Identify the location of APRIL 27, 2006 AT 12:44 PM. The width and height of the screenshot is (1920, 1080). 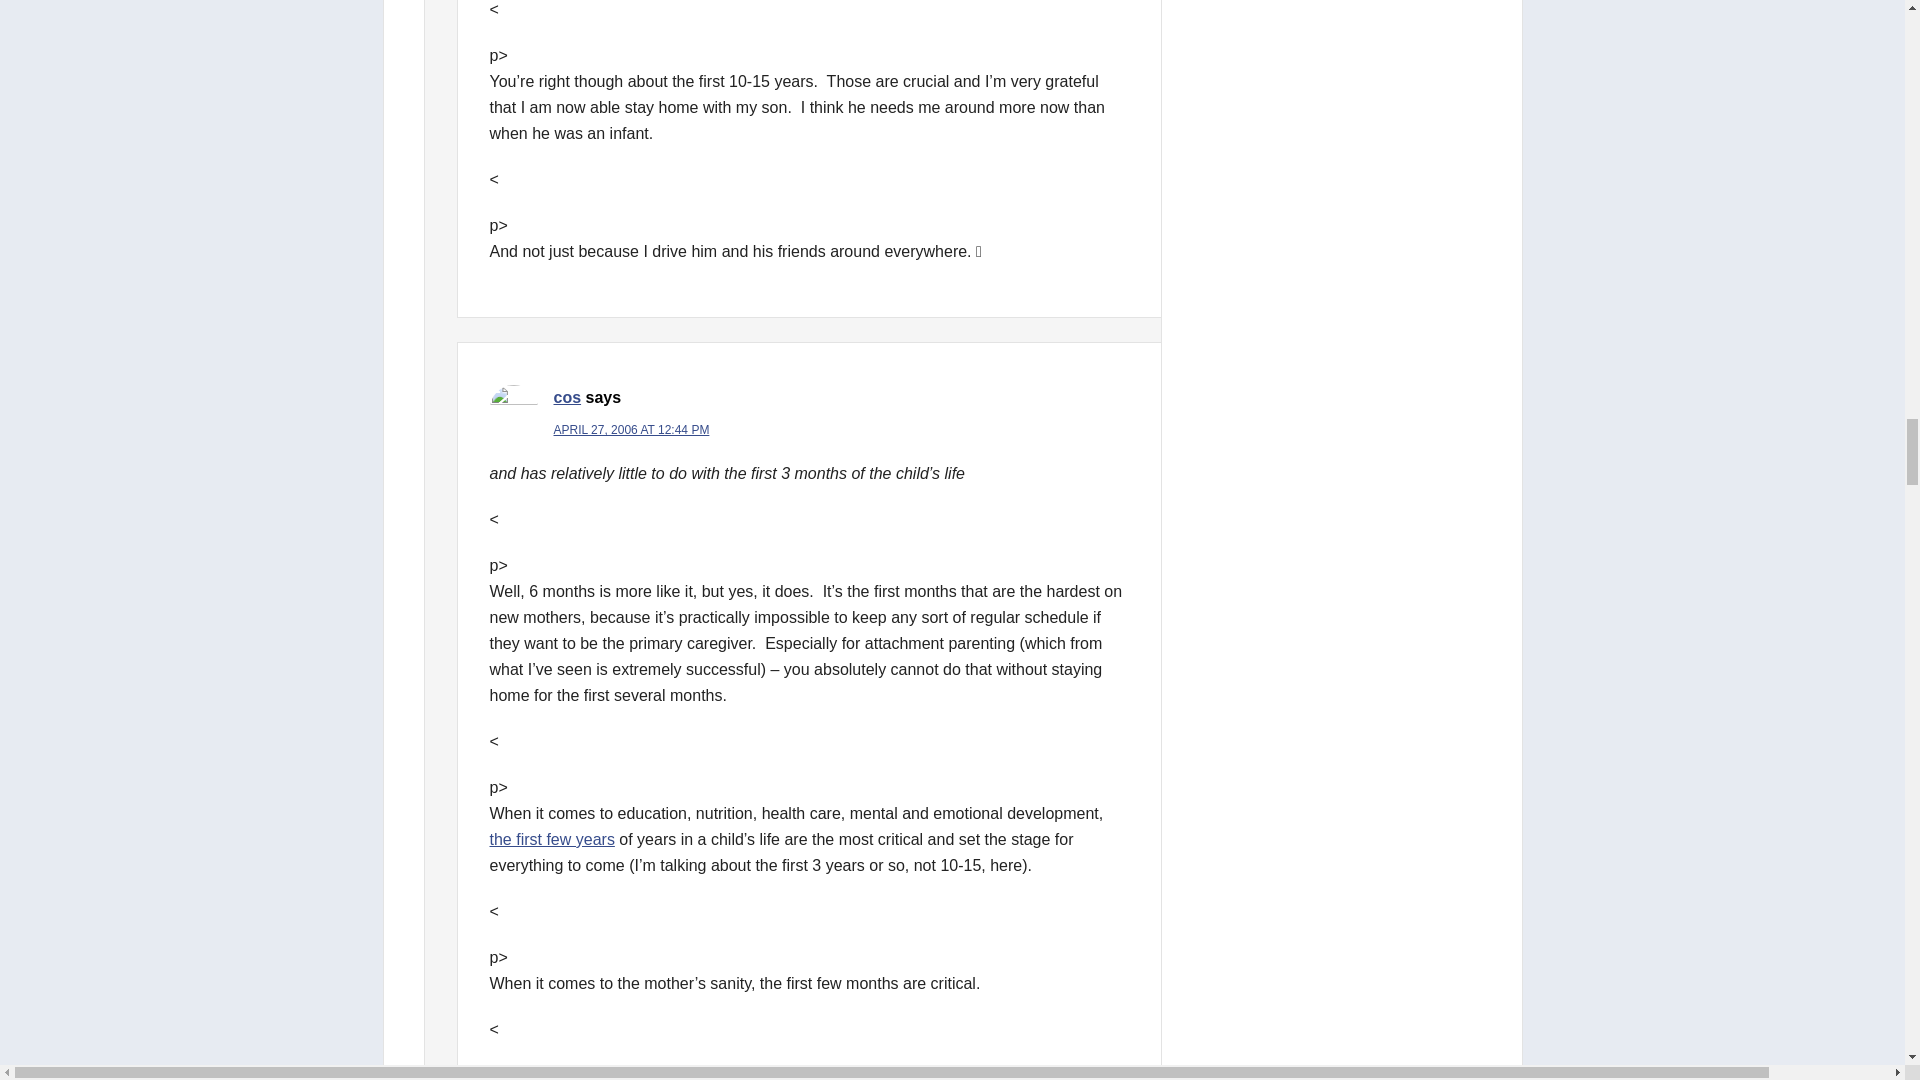
(632, 430).